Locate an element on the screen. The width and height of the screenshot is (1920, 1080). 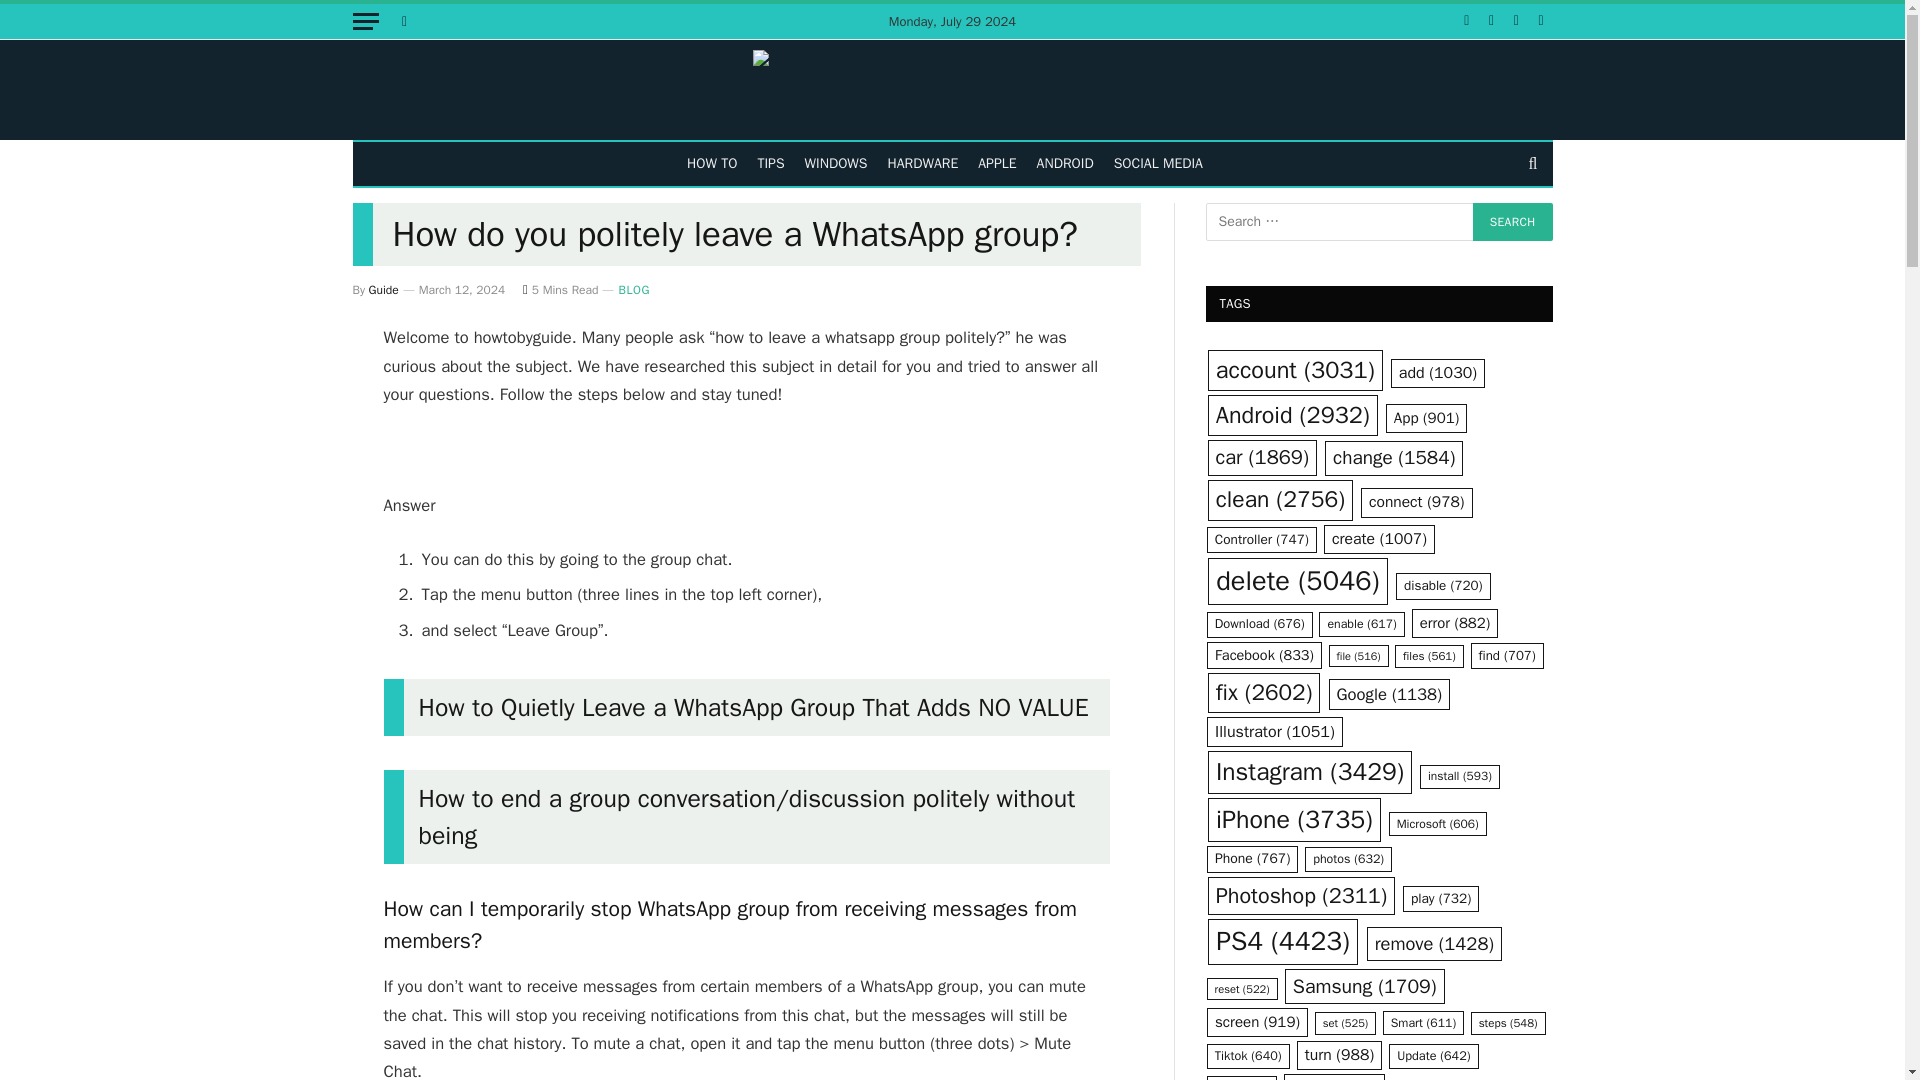
ANDROID is located at coordinates (1066, 163).